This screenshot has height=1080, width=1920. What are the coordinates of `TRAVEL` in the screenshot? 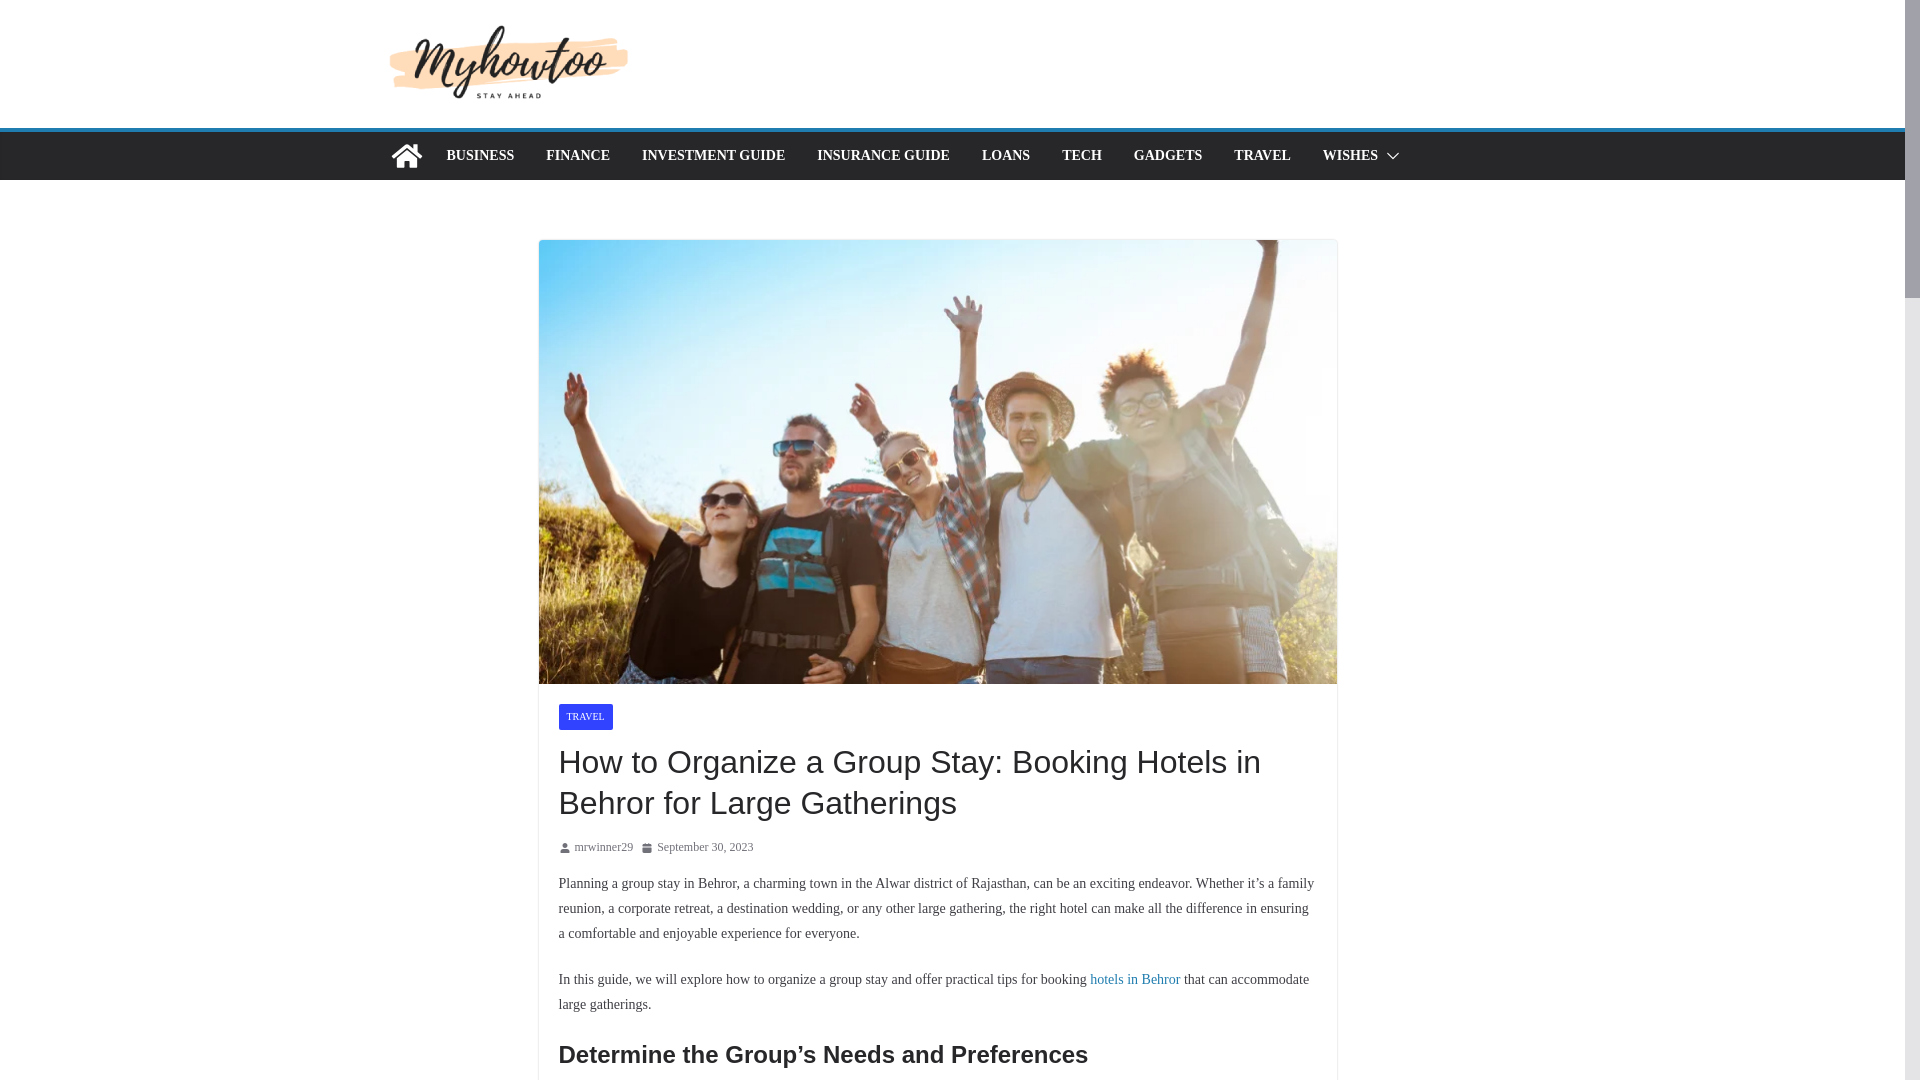 It's located at (585, 717).